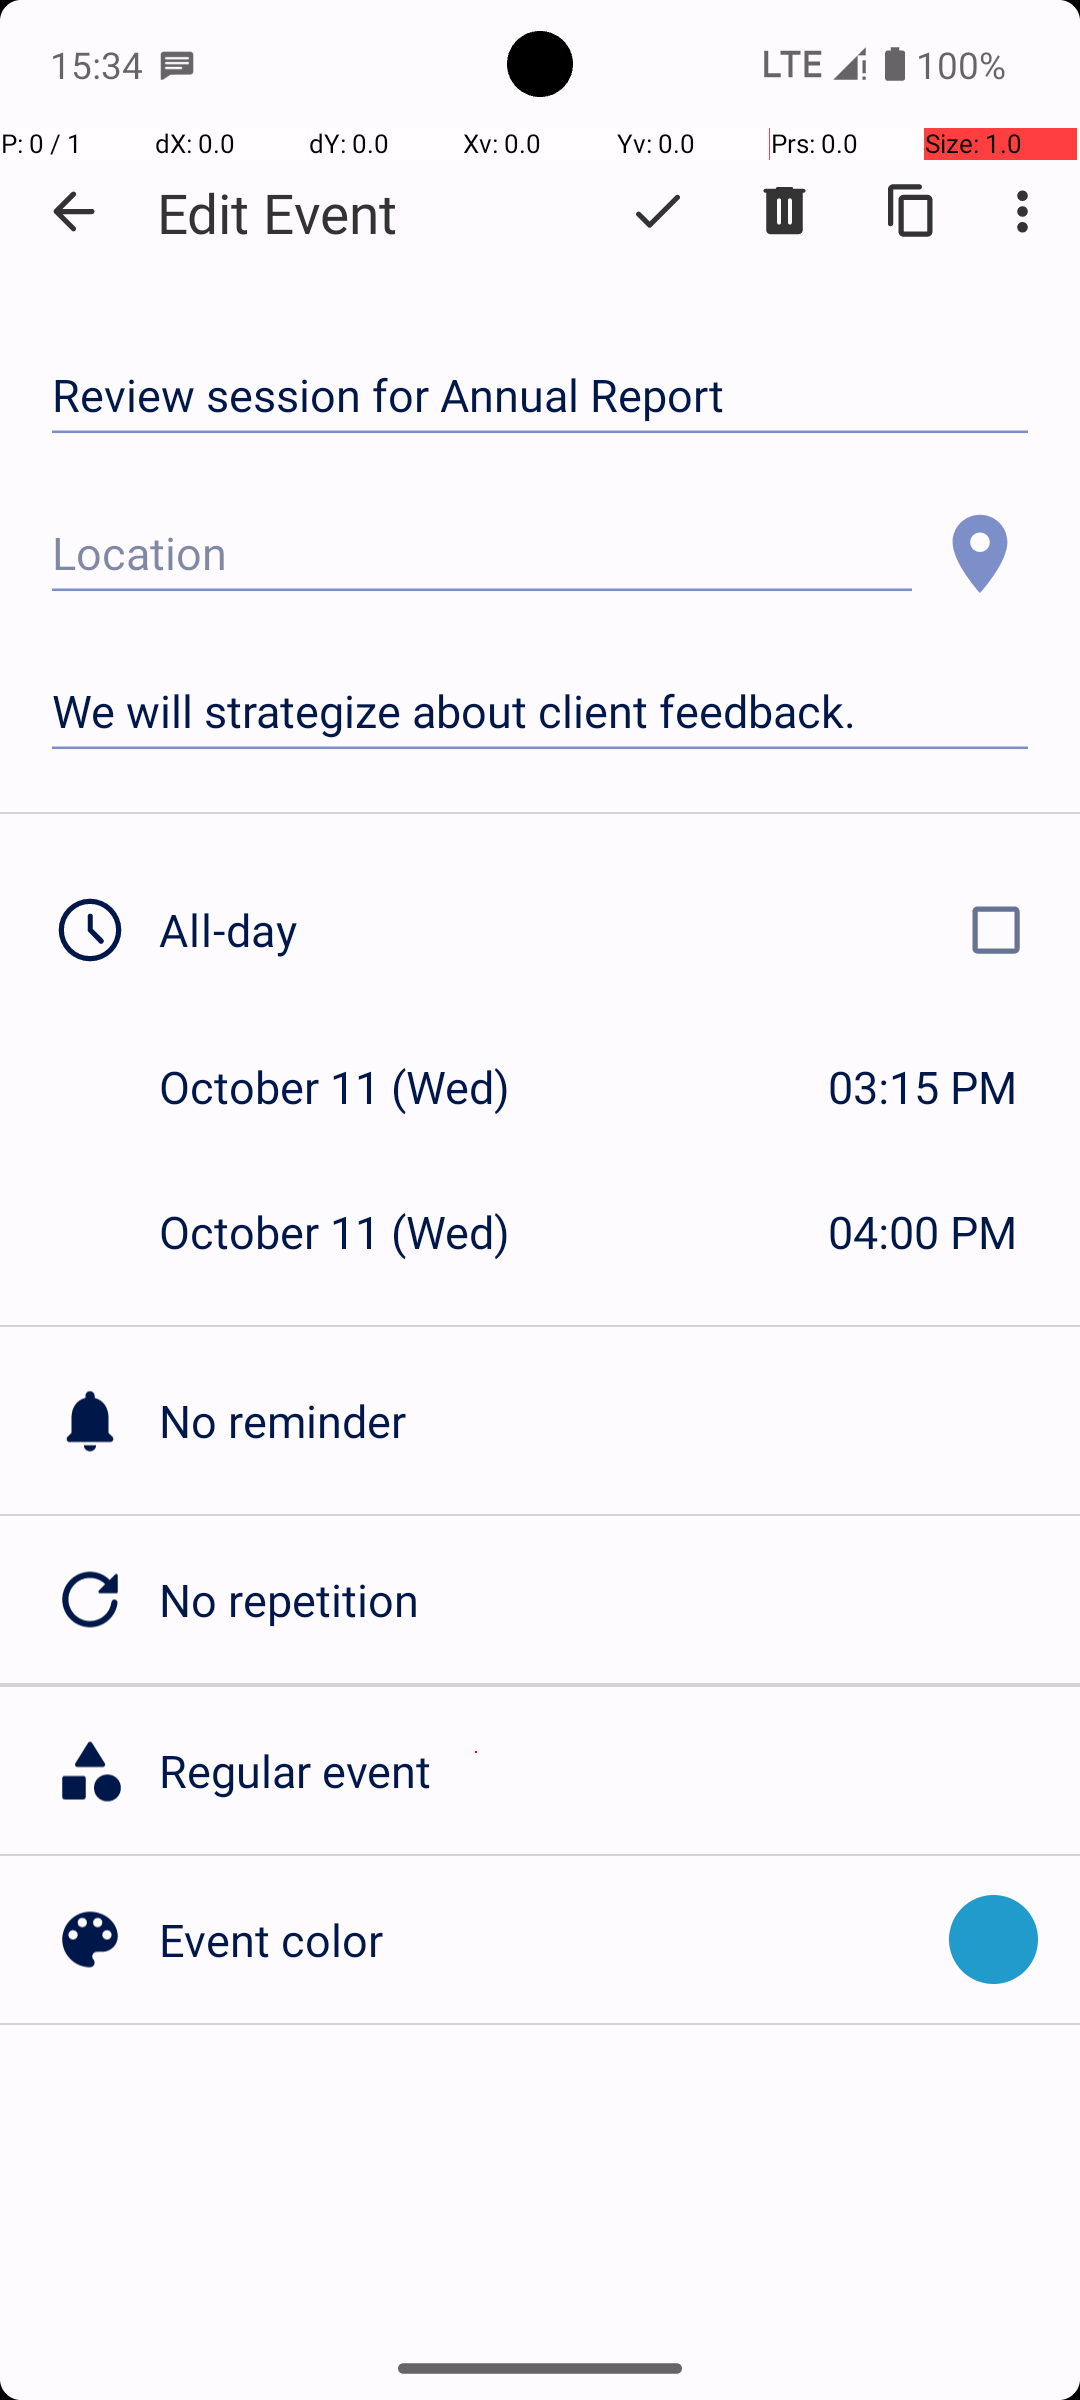 The image size is (1080, 2400). I want to click on 04:00 PM, so click(922, 1232).